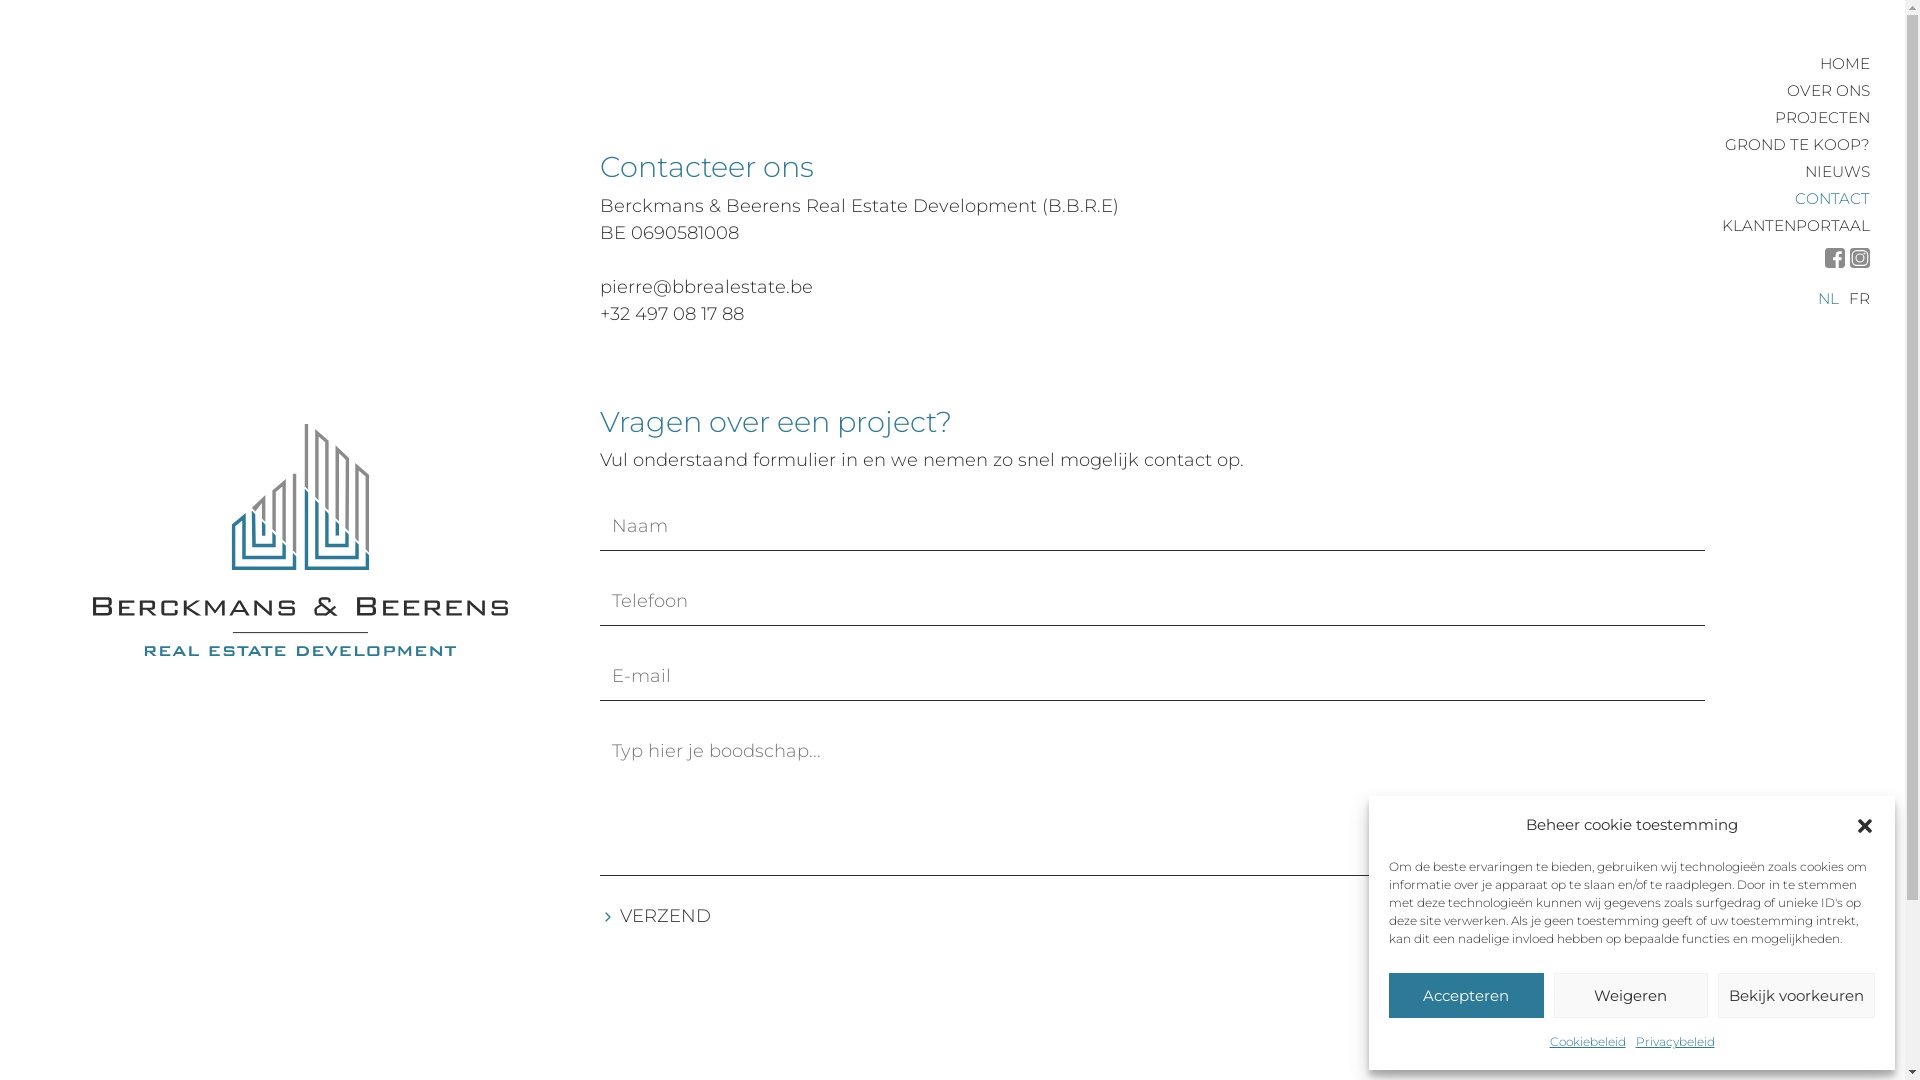 This screenshot has height=1080, width=1920. Describe the element at coordinates (1796, 226) in the screenshot. I see `KLANTENPORTAAL` at that location.